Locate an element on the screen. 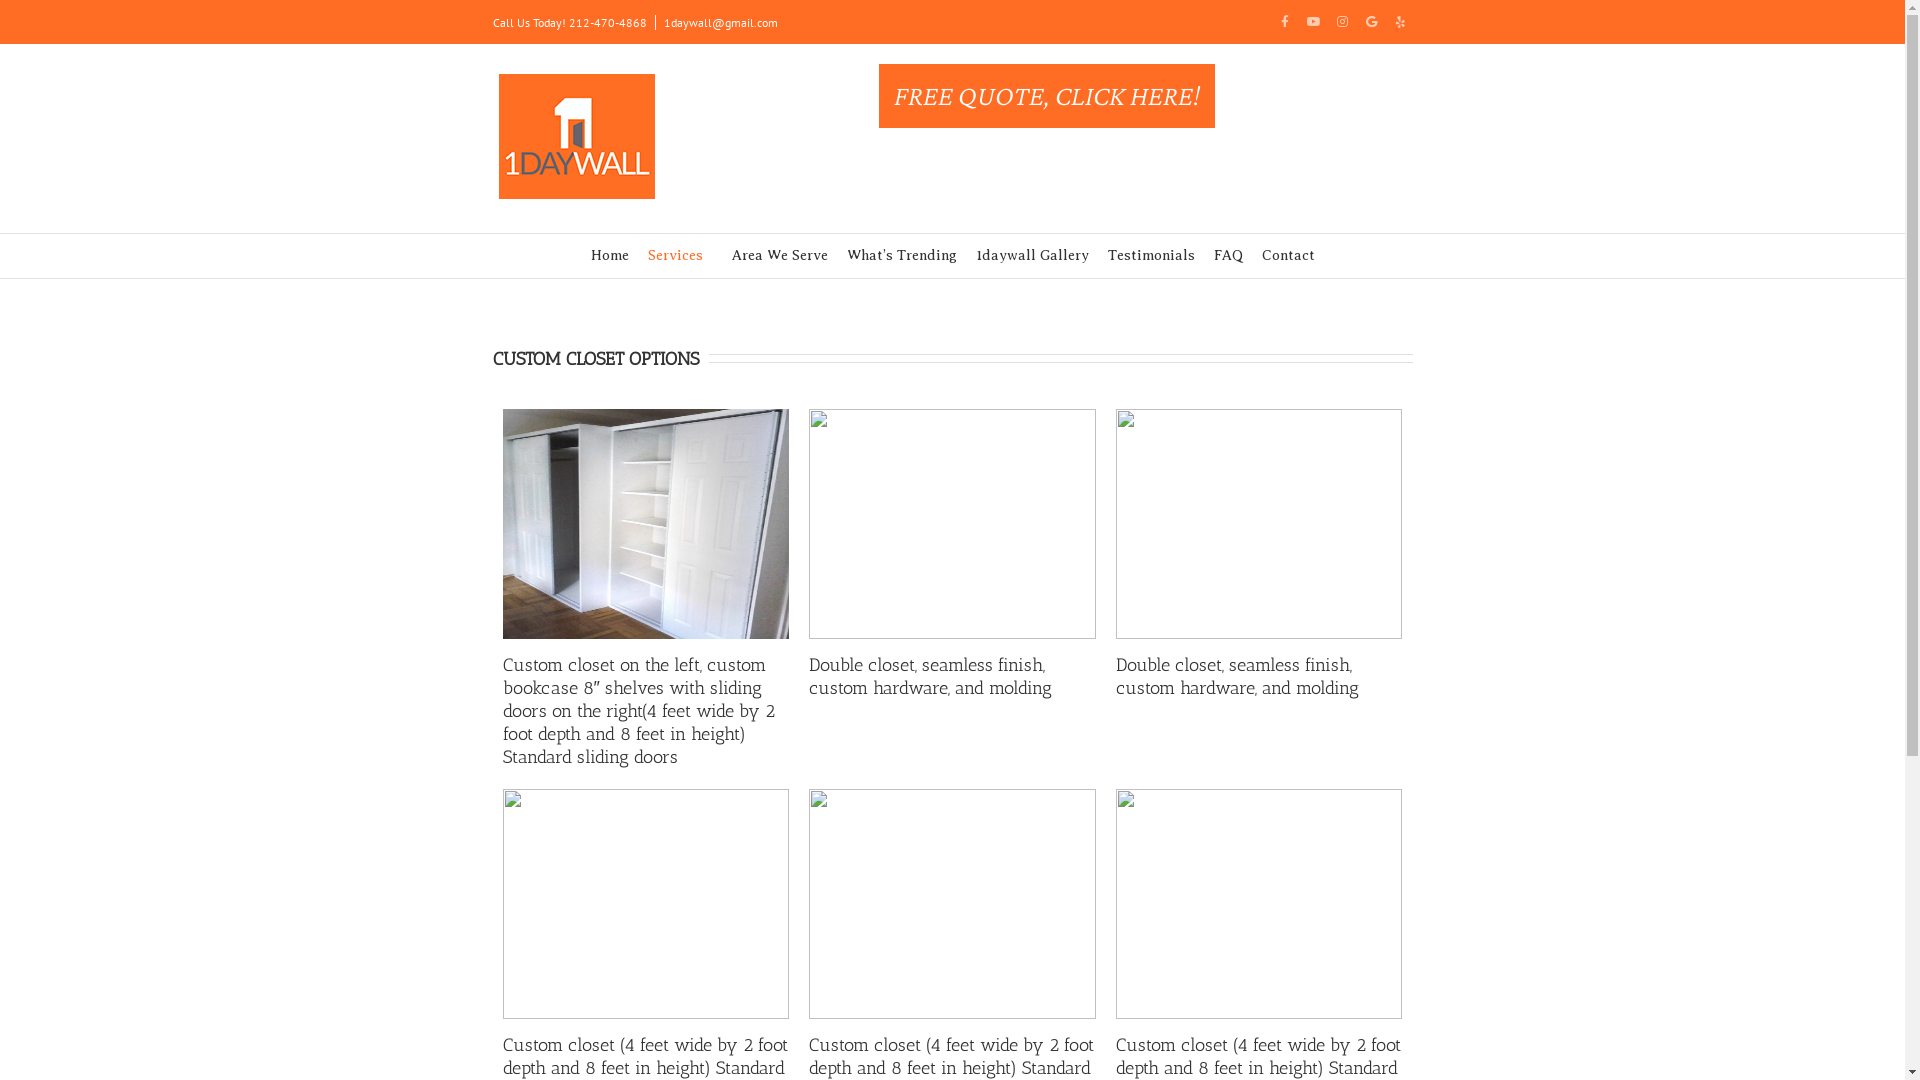 Image resolution: width=1920 pixels, height=1080 pixels. Call Us Today! 212-470-4868 is located at coordinates (568, 22).